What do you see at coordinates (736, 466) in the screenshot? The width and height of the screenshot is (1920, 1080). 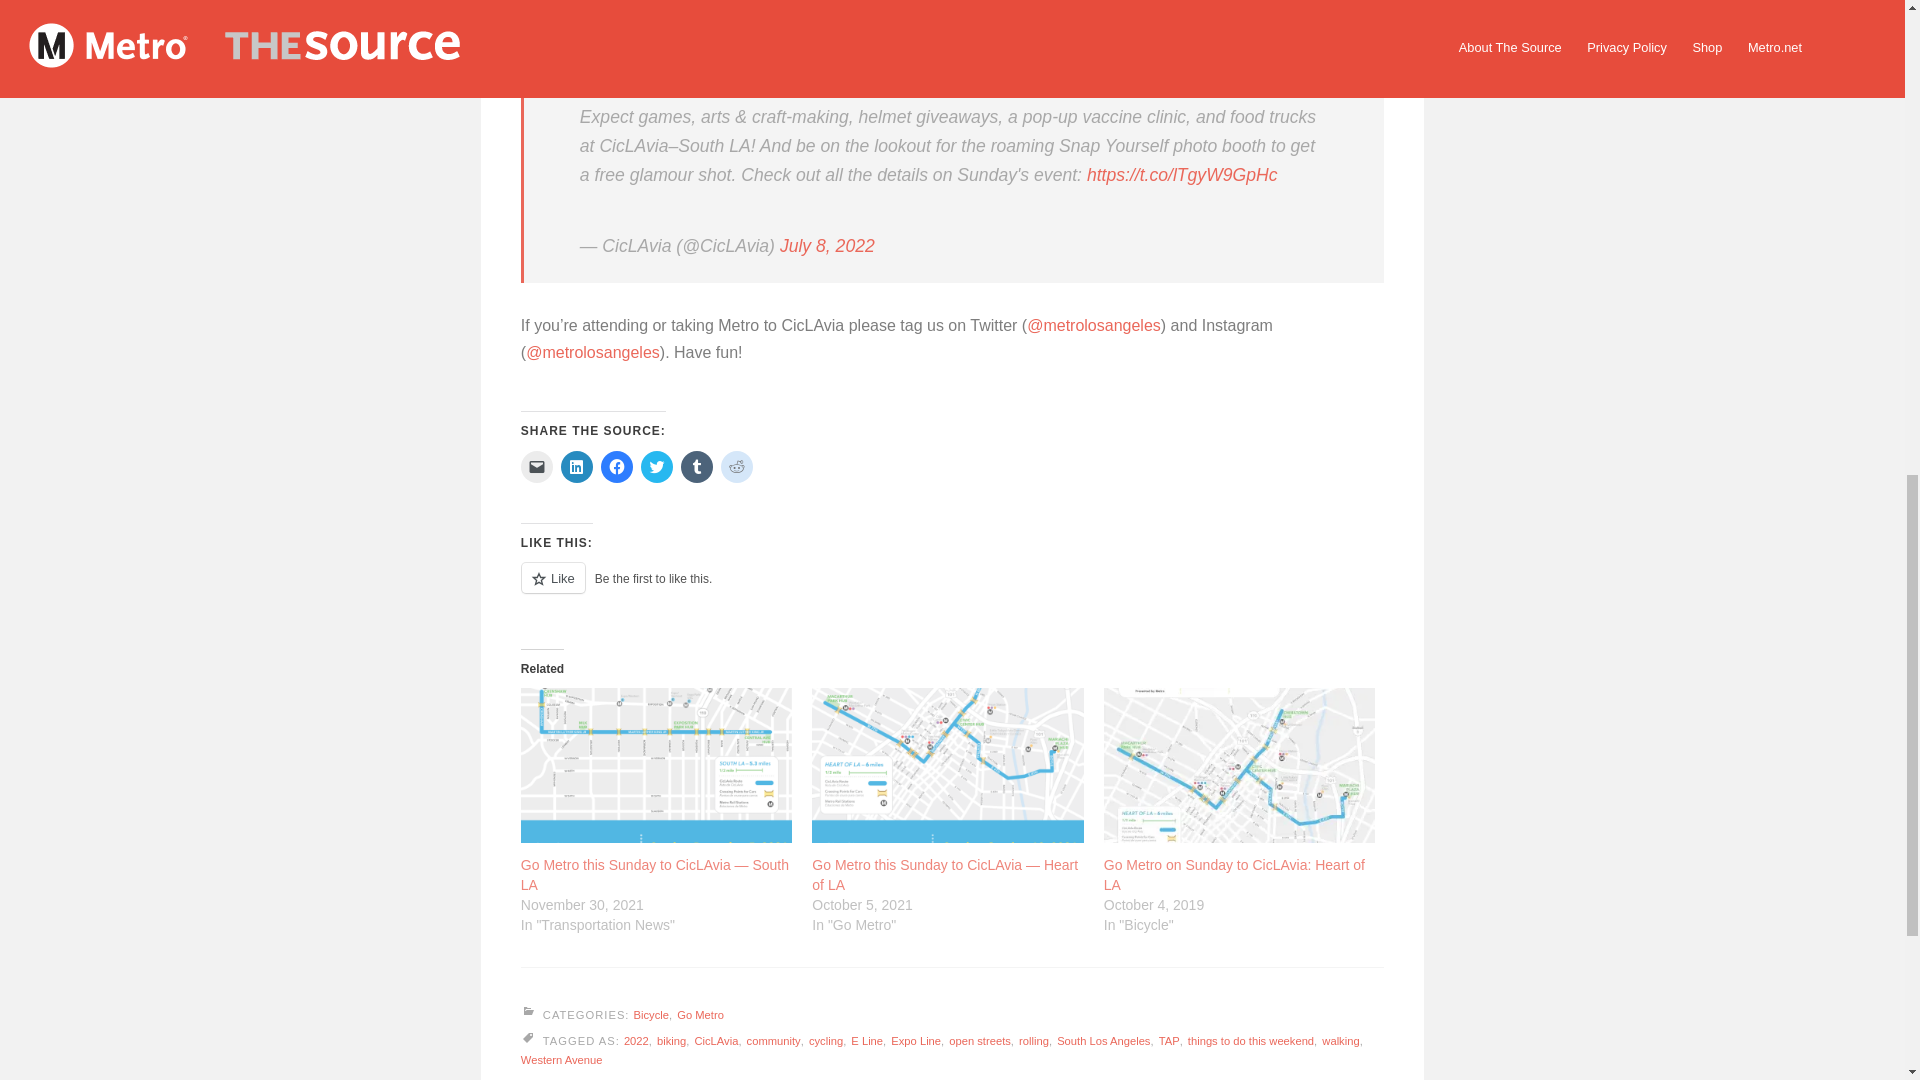 I see `Click to share on Reddit` at bounding box center [736, 466].